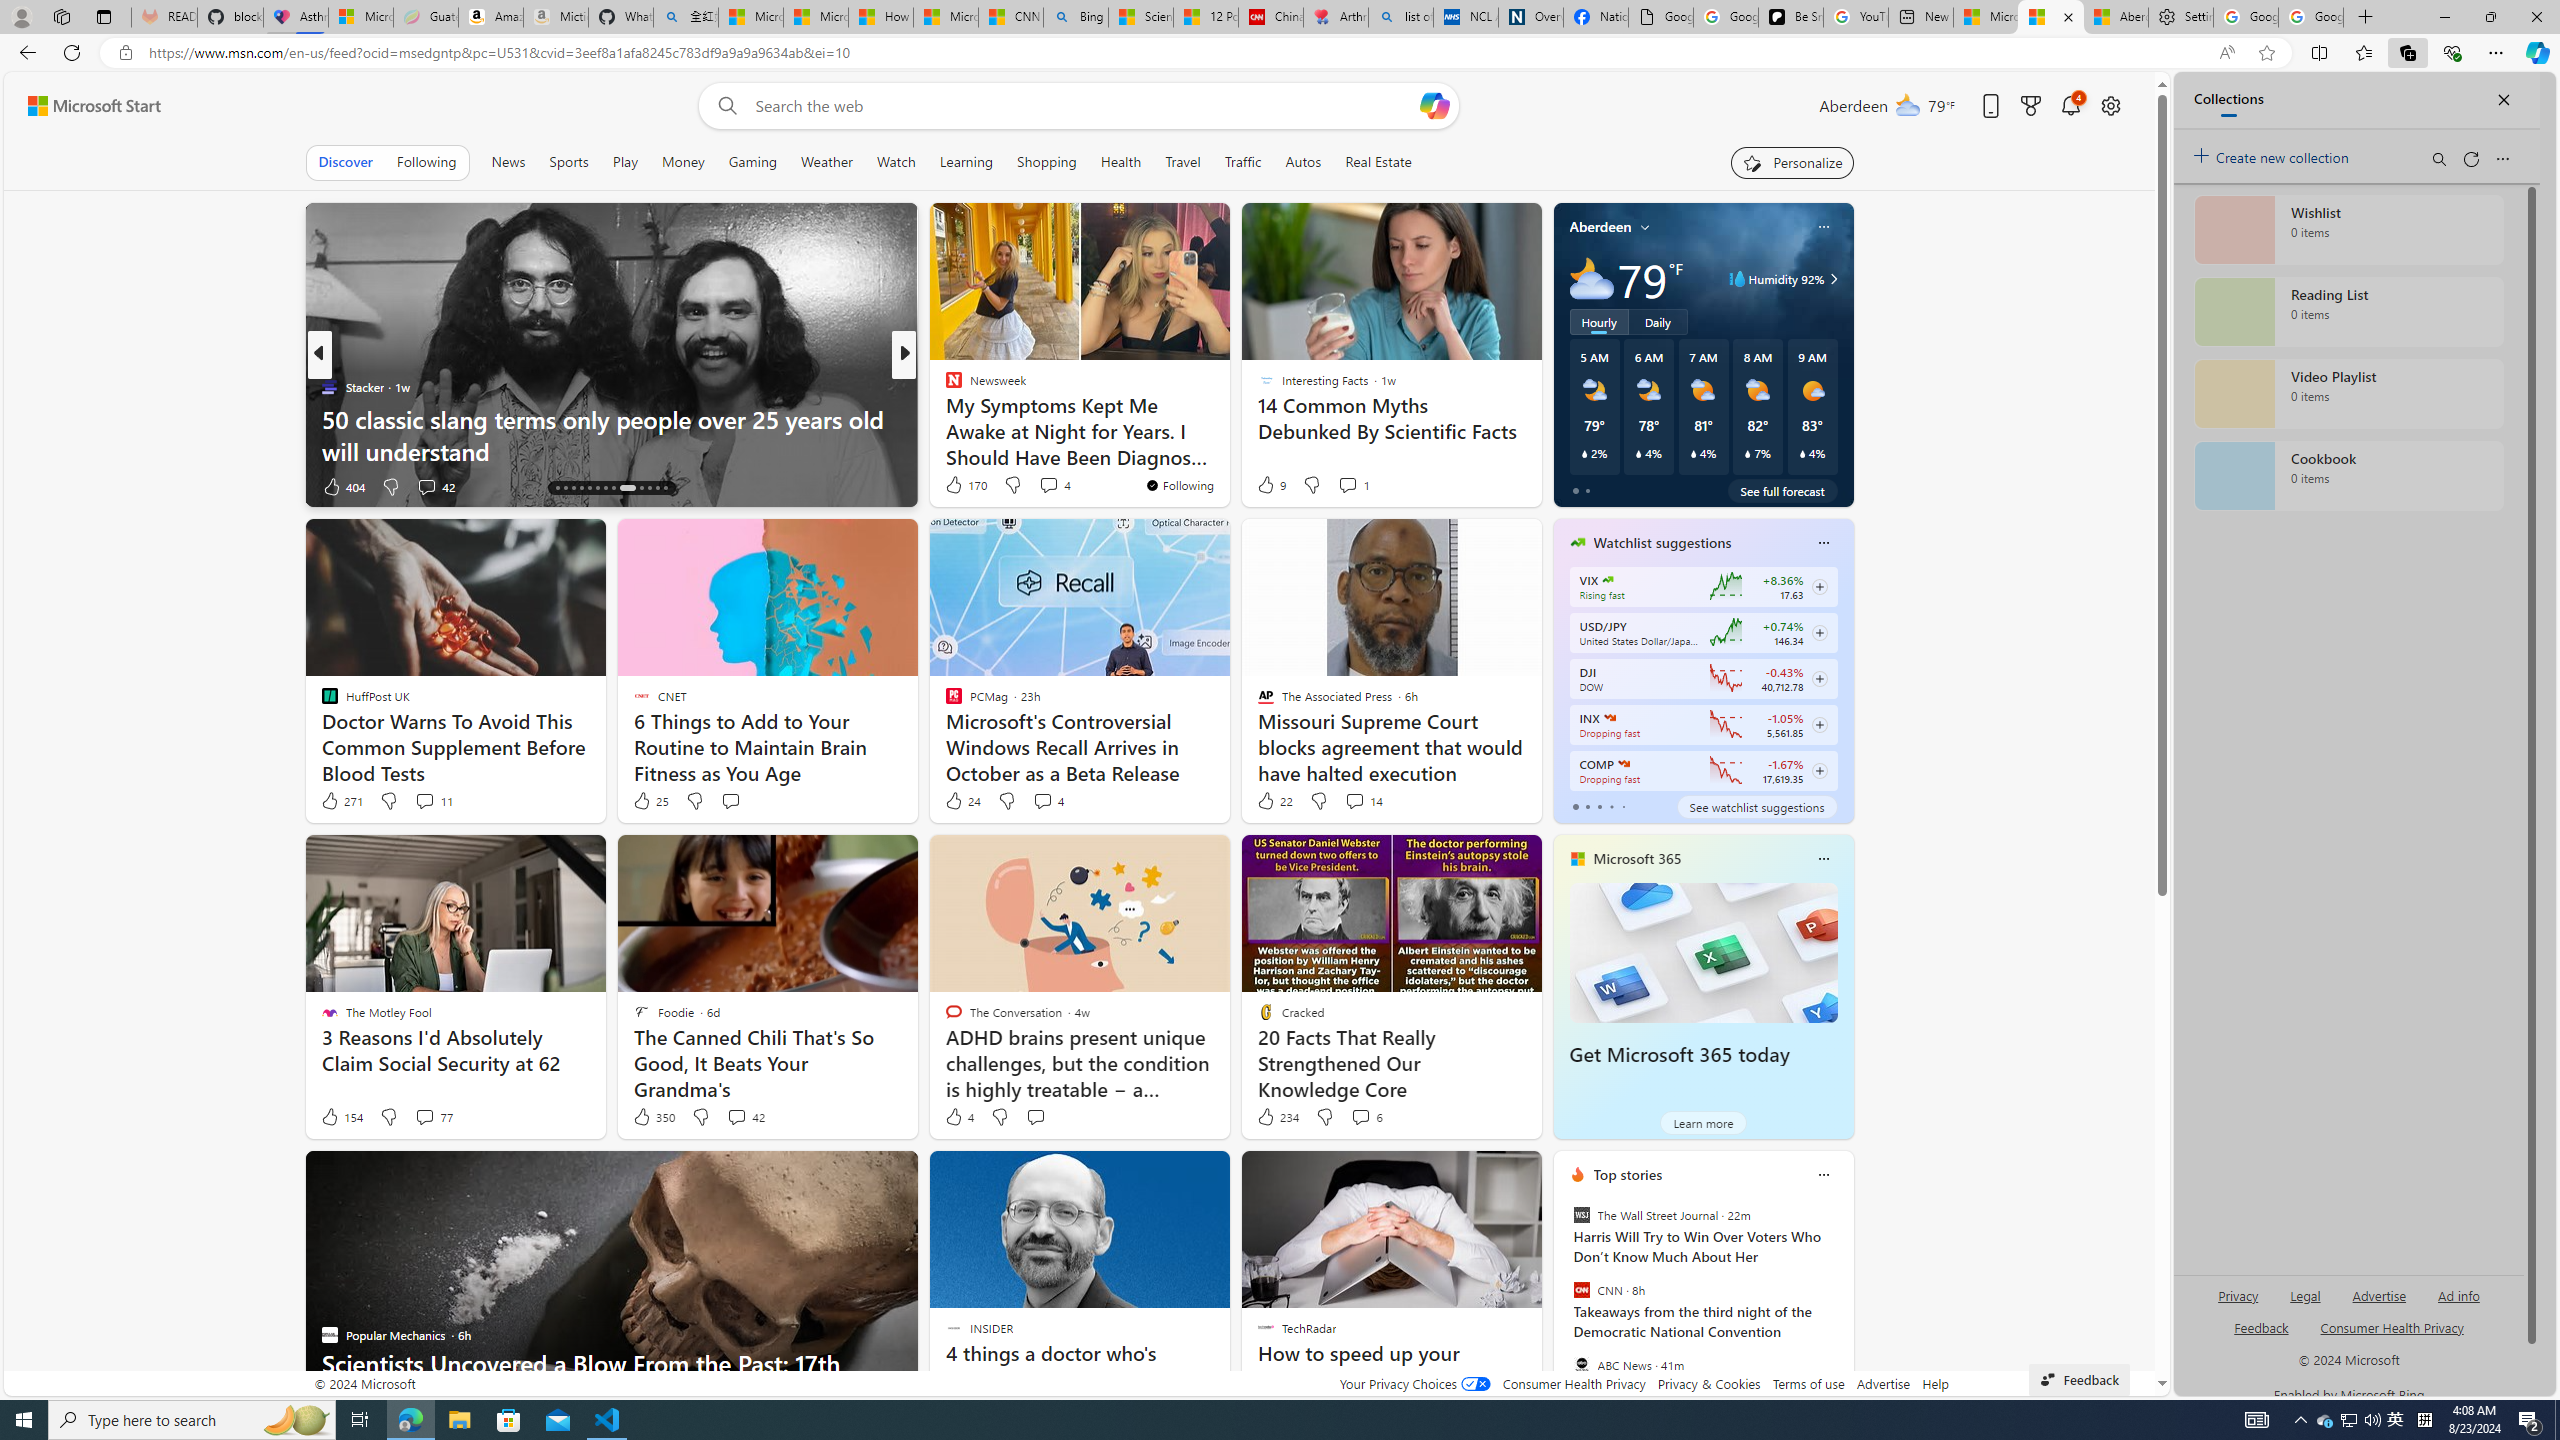 The width and height of the screenshot is (2560, 1440). What do you see at coordinates (1562, 1303) in the screenshot?
I see `previous` at bounding box center [1562, 1303].